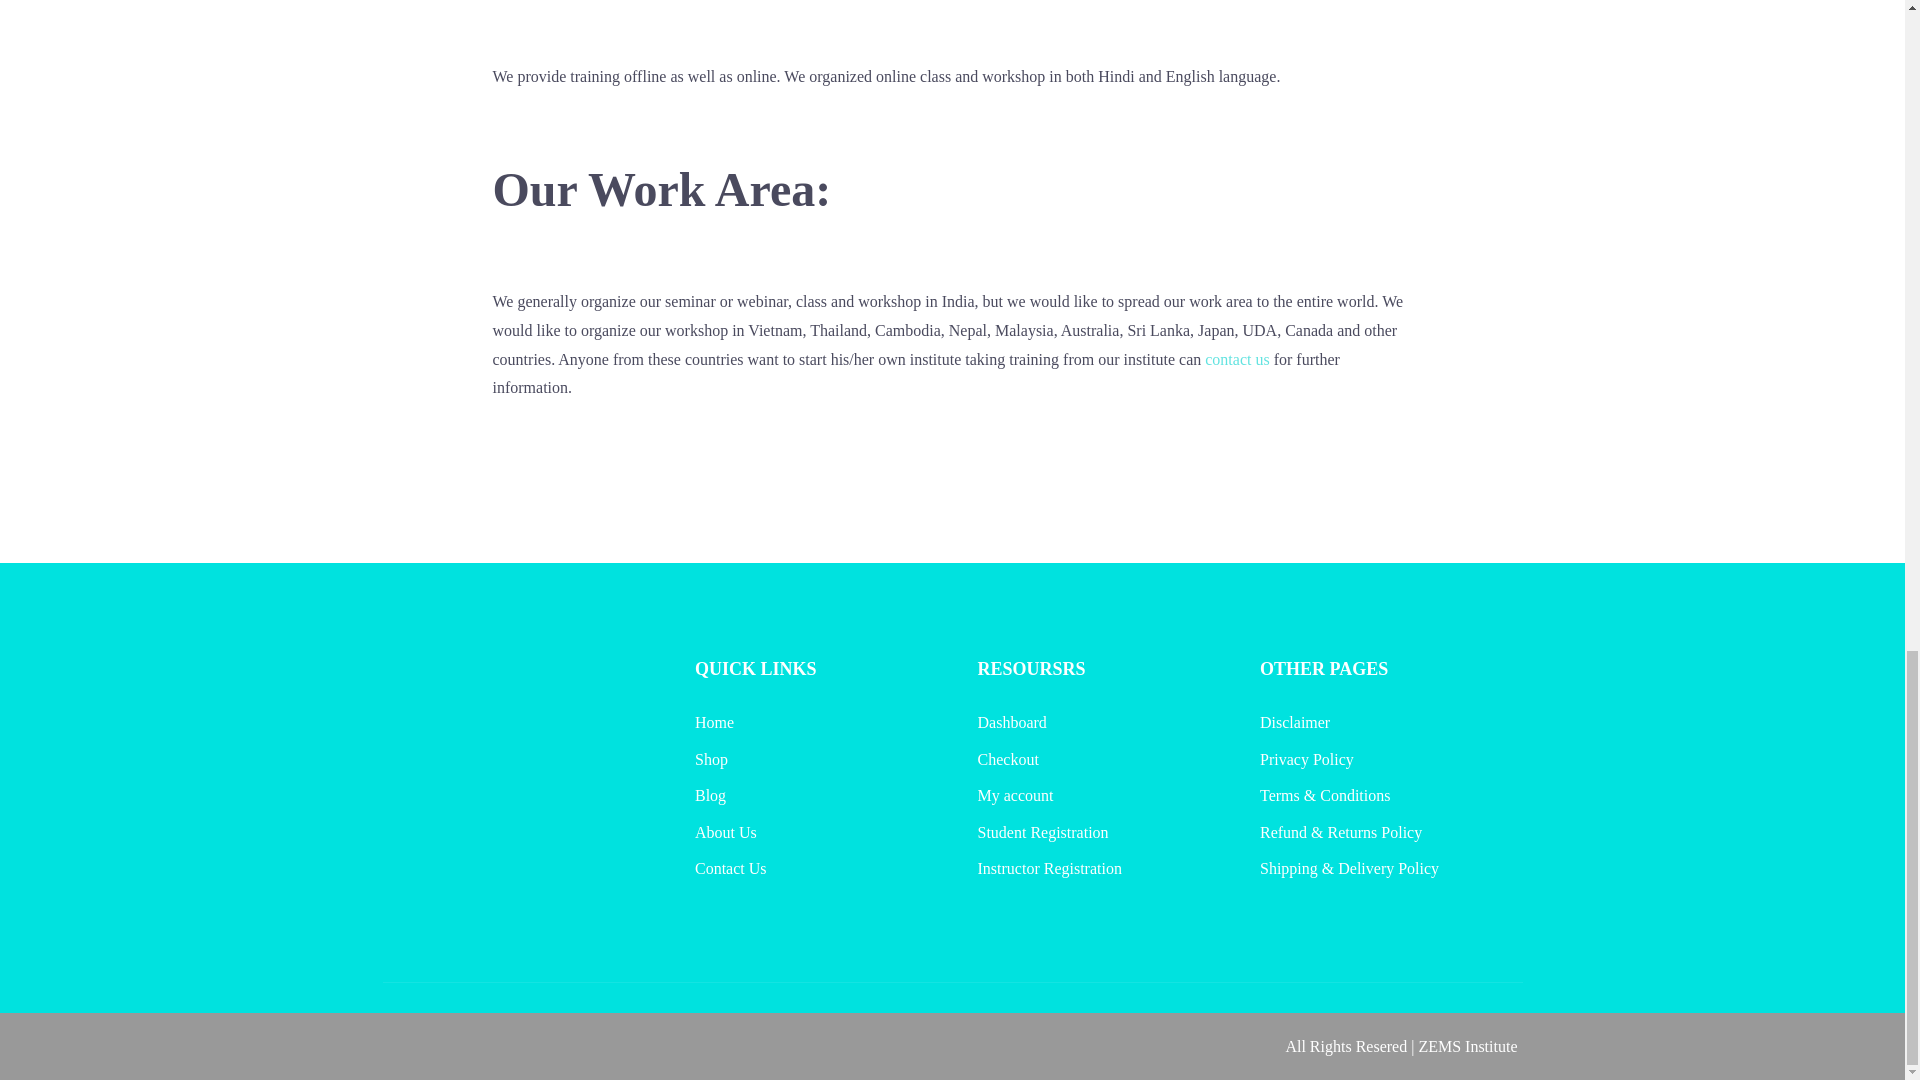 This screenshot has height=1080, width=1920. What do you see at coordinates (711, 758) in the screenshot?
I see `Shop` at bounding box center [711, 758].